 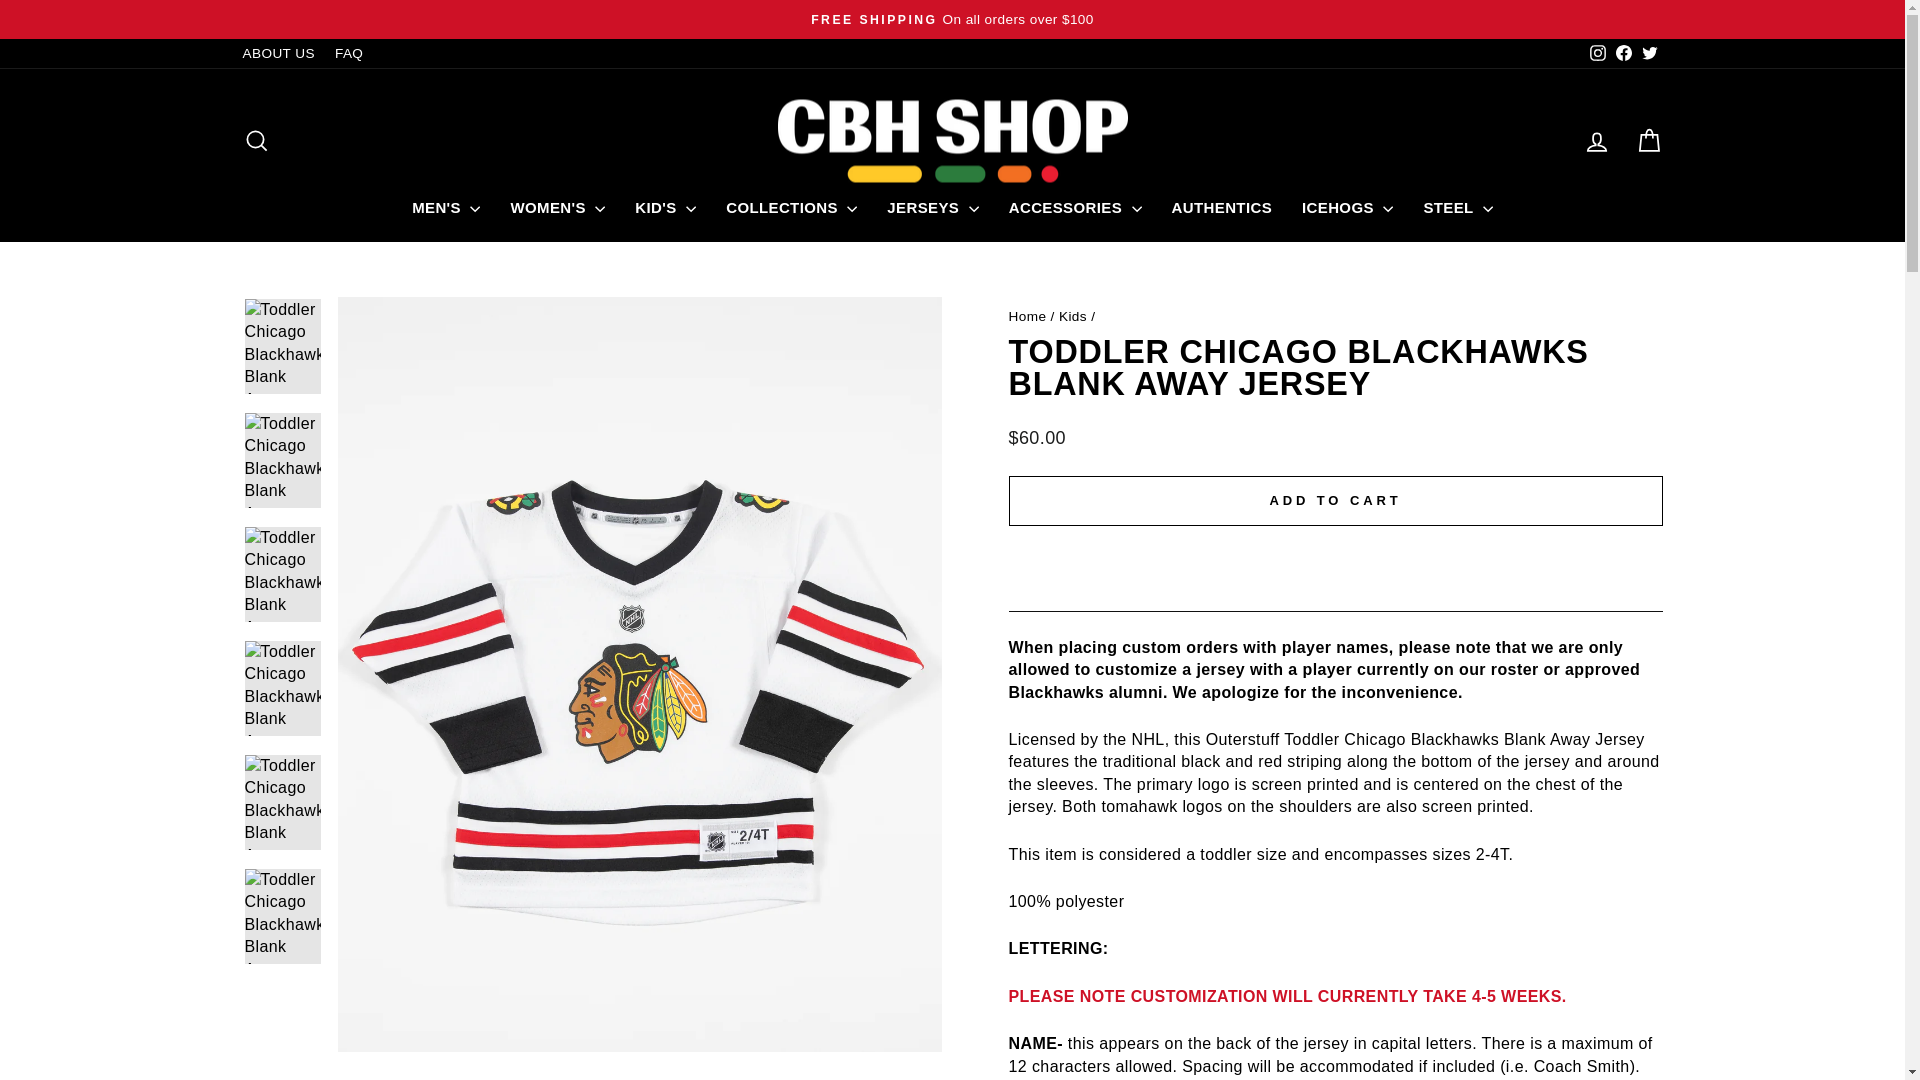 What do you see at coordinates (1622, 53) in the screenshot?
I see `CBH Shop on Facebook` at bounding box center [1622, 53].